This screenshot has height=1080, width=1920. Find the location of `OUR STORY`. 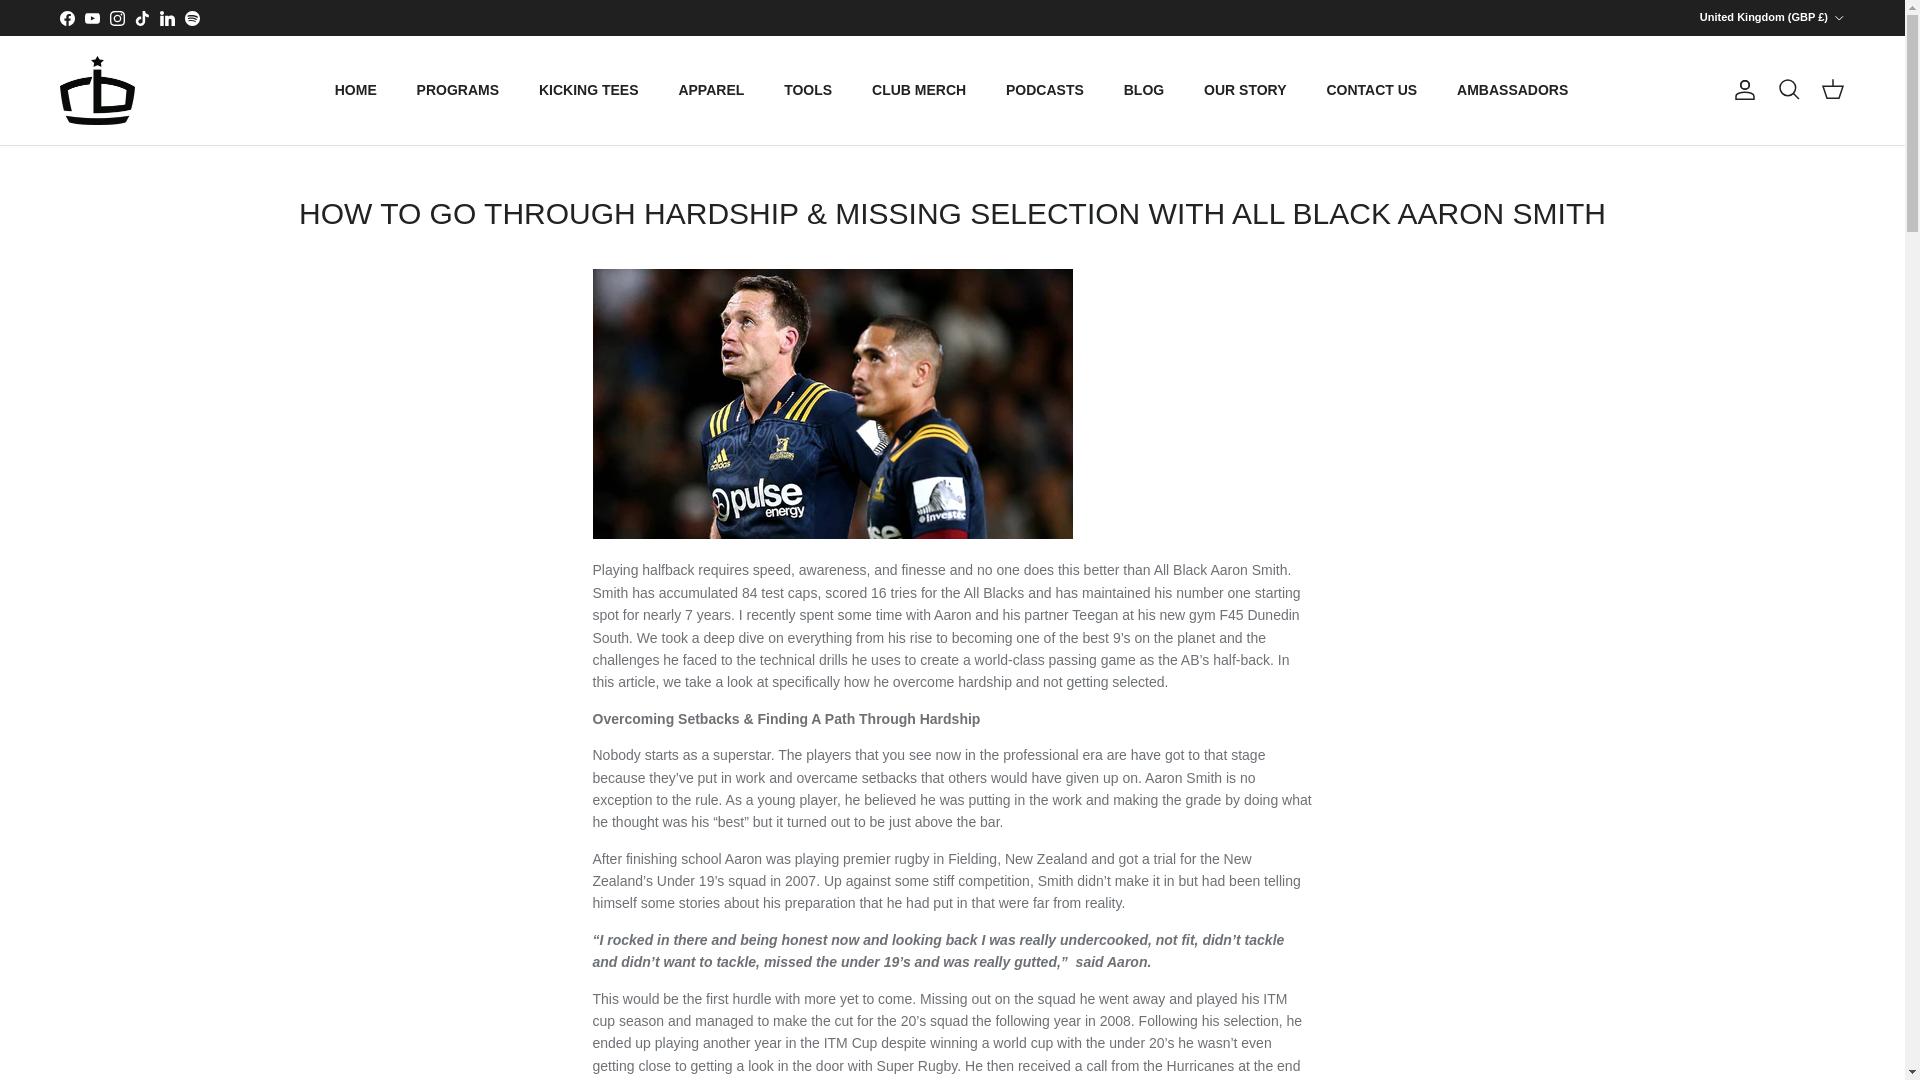

OUR STORY is located at coordinates (1244, 90).